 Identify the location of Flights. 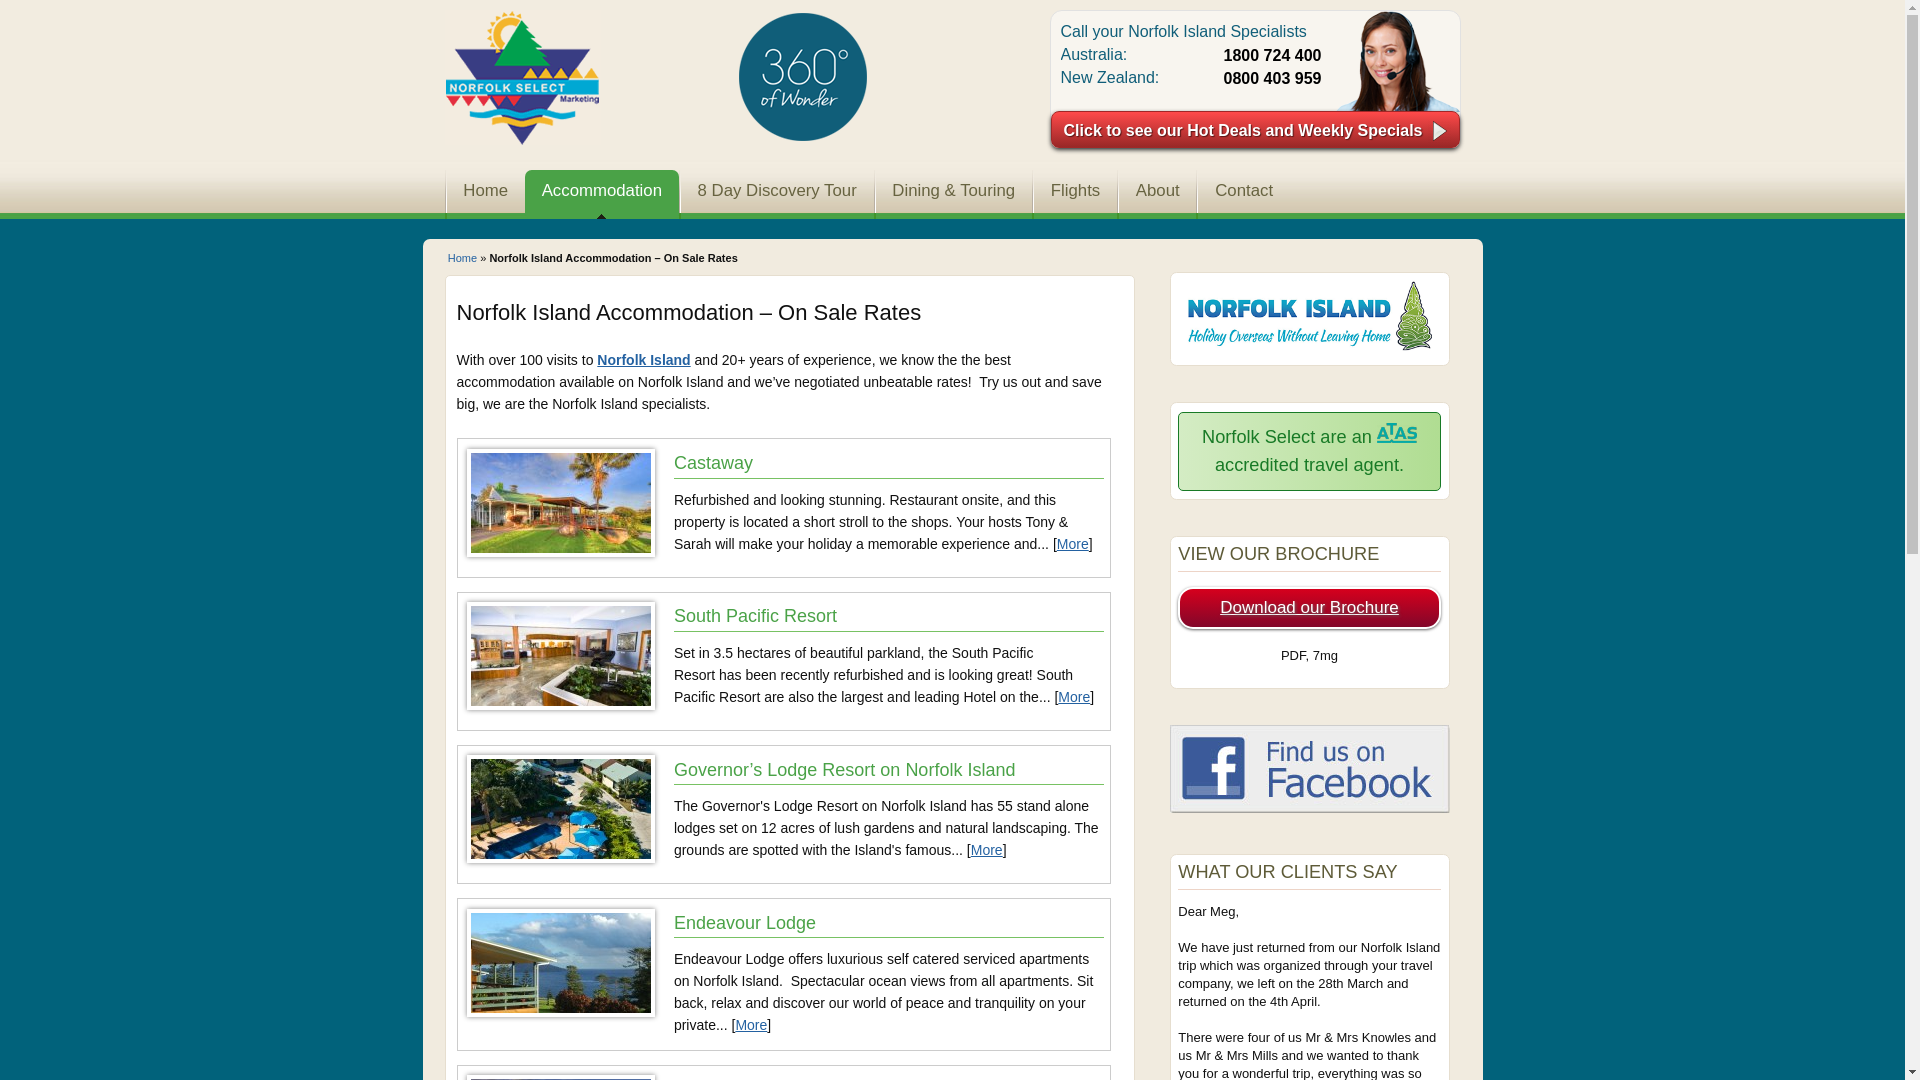
(1076, 194).